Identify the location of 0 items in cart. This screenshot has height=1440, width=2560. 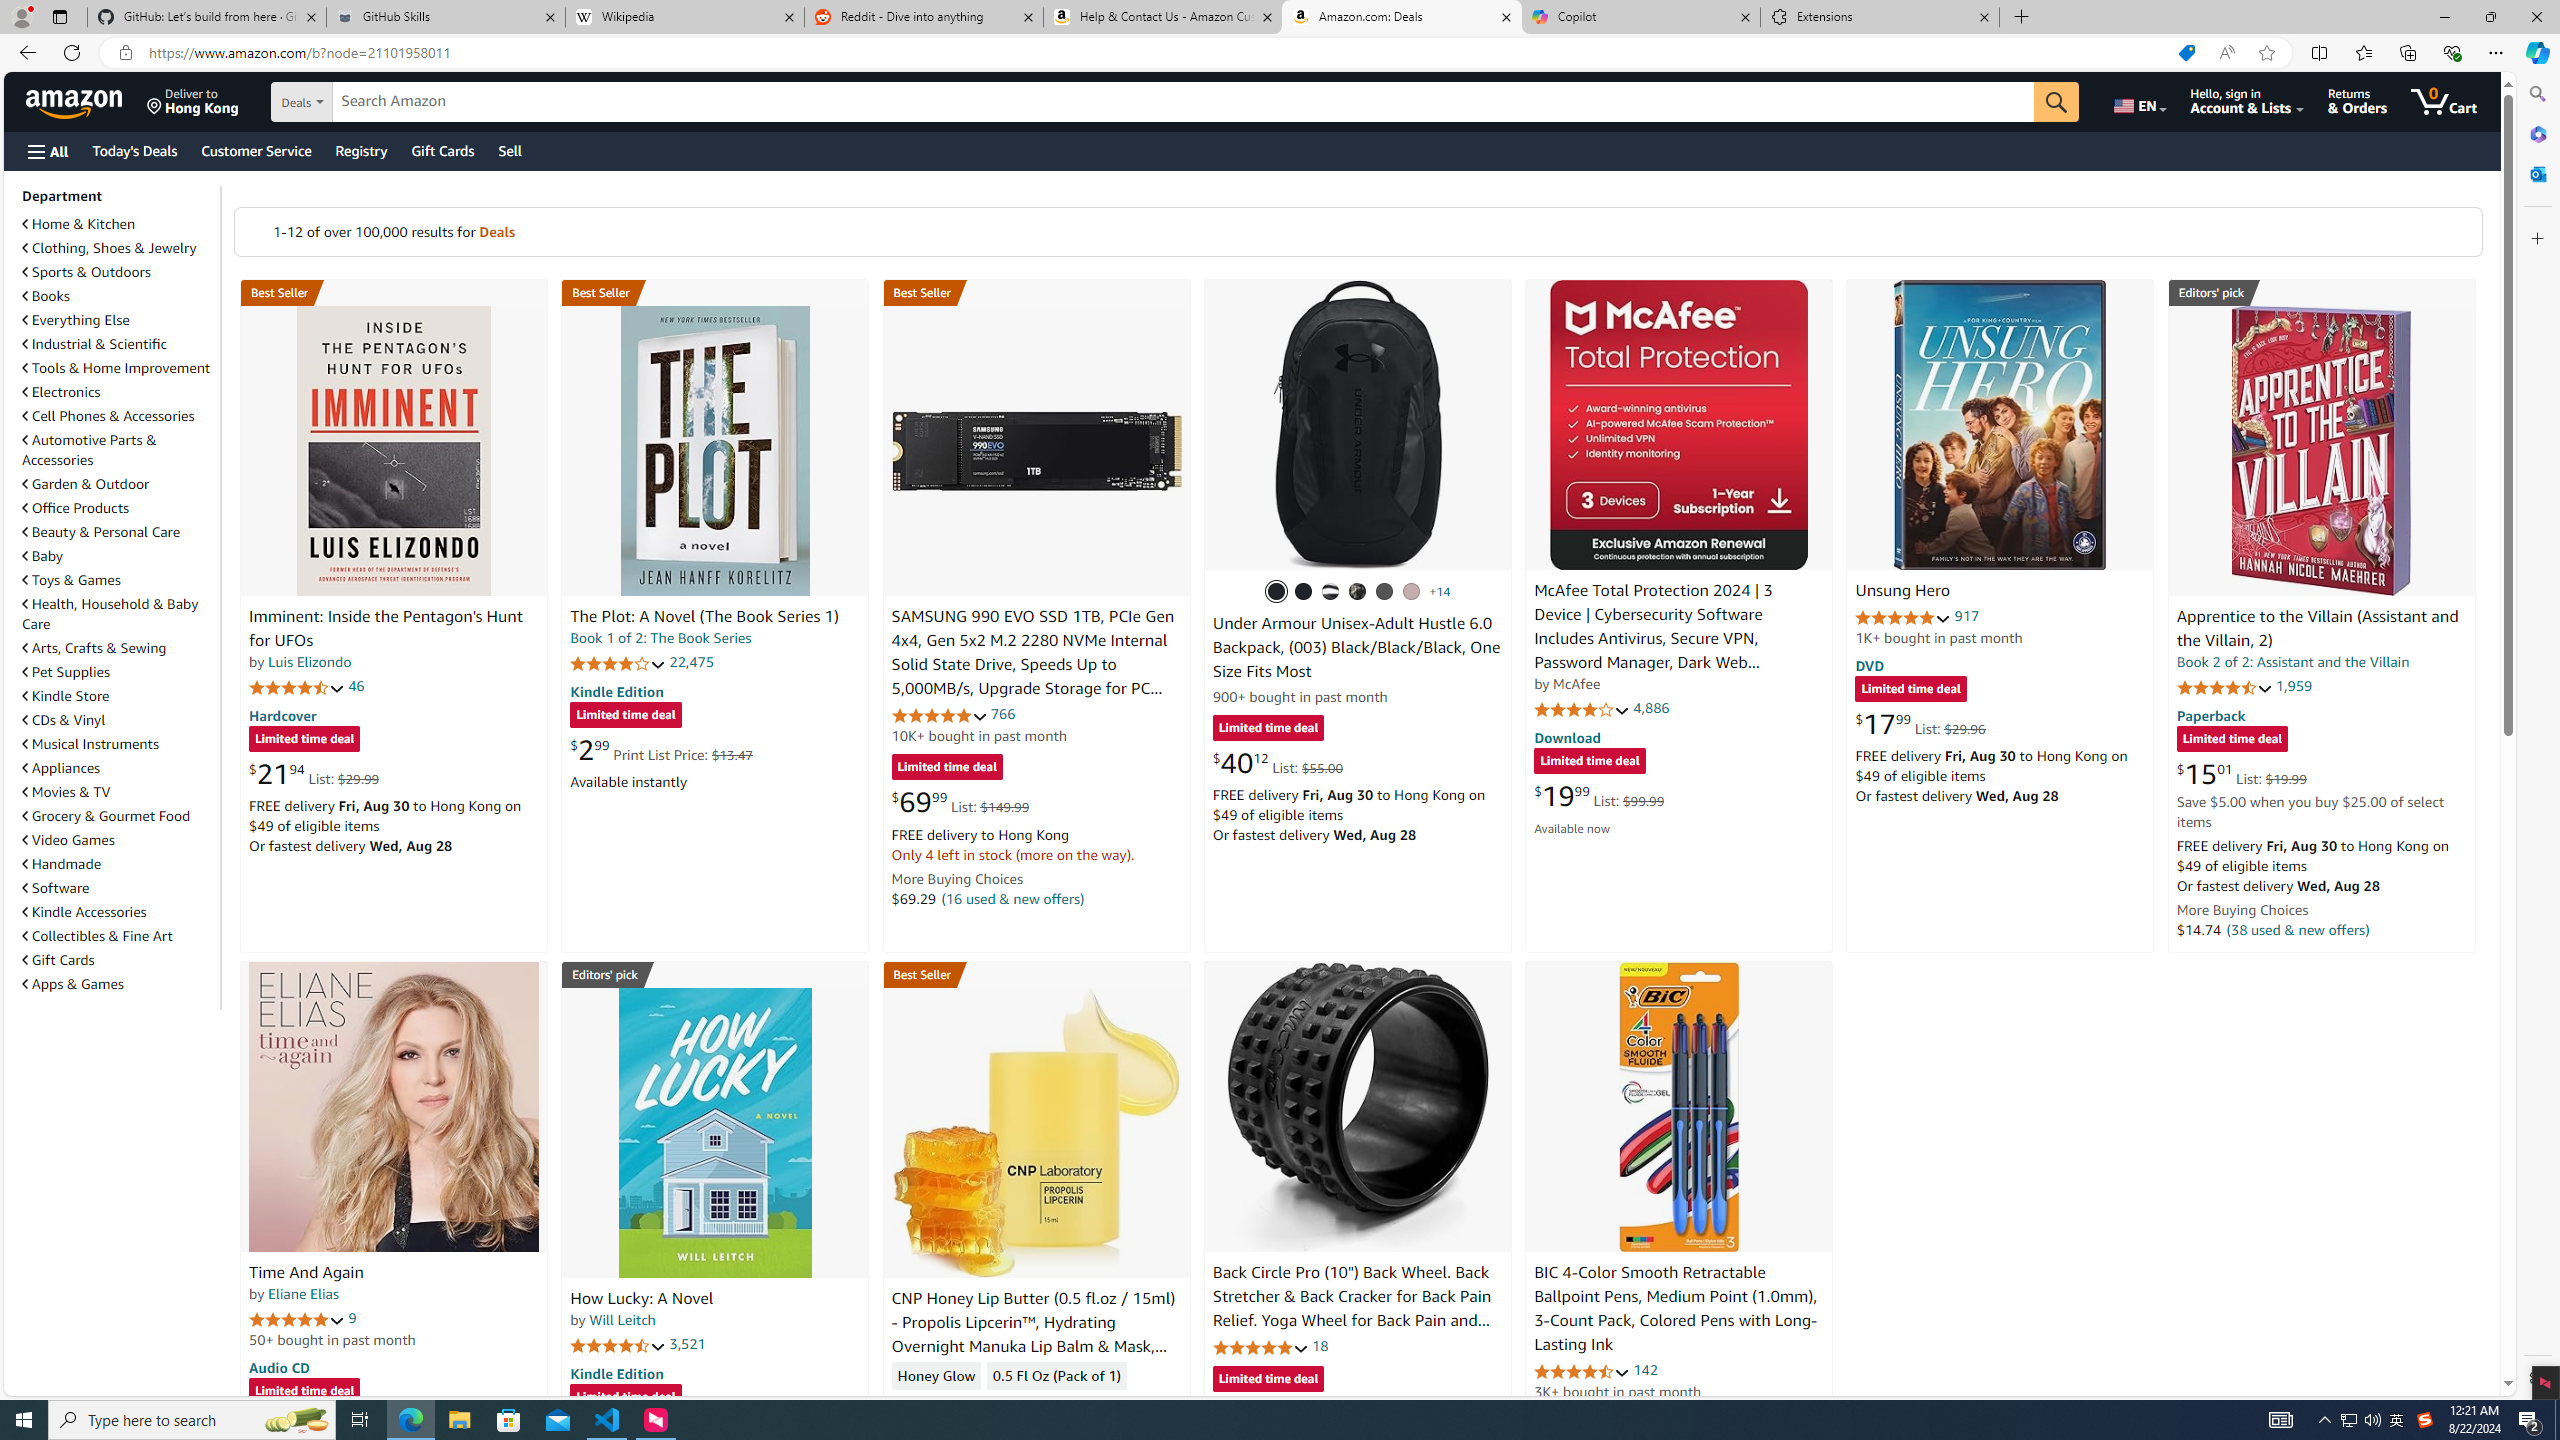
(2443, 101).